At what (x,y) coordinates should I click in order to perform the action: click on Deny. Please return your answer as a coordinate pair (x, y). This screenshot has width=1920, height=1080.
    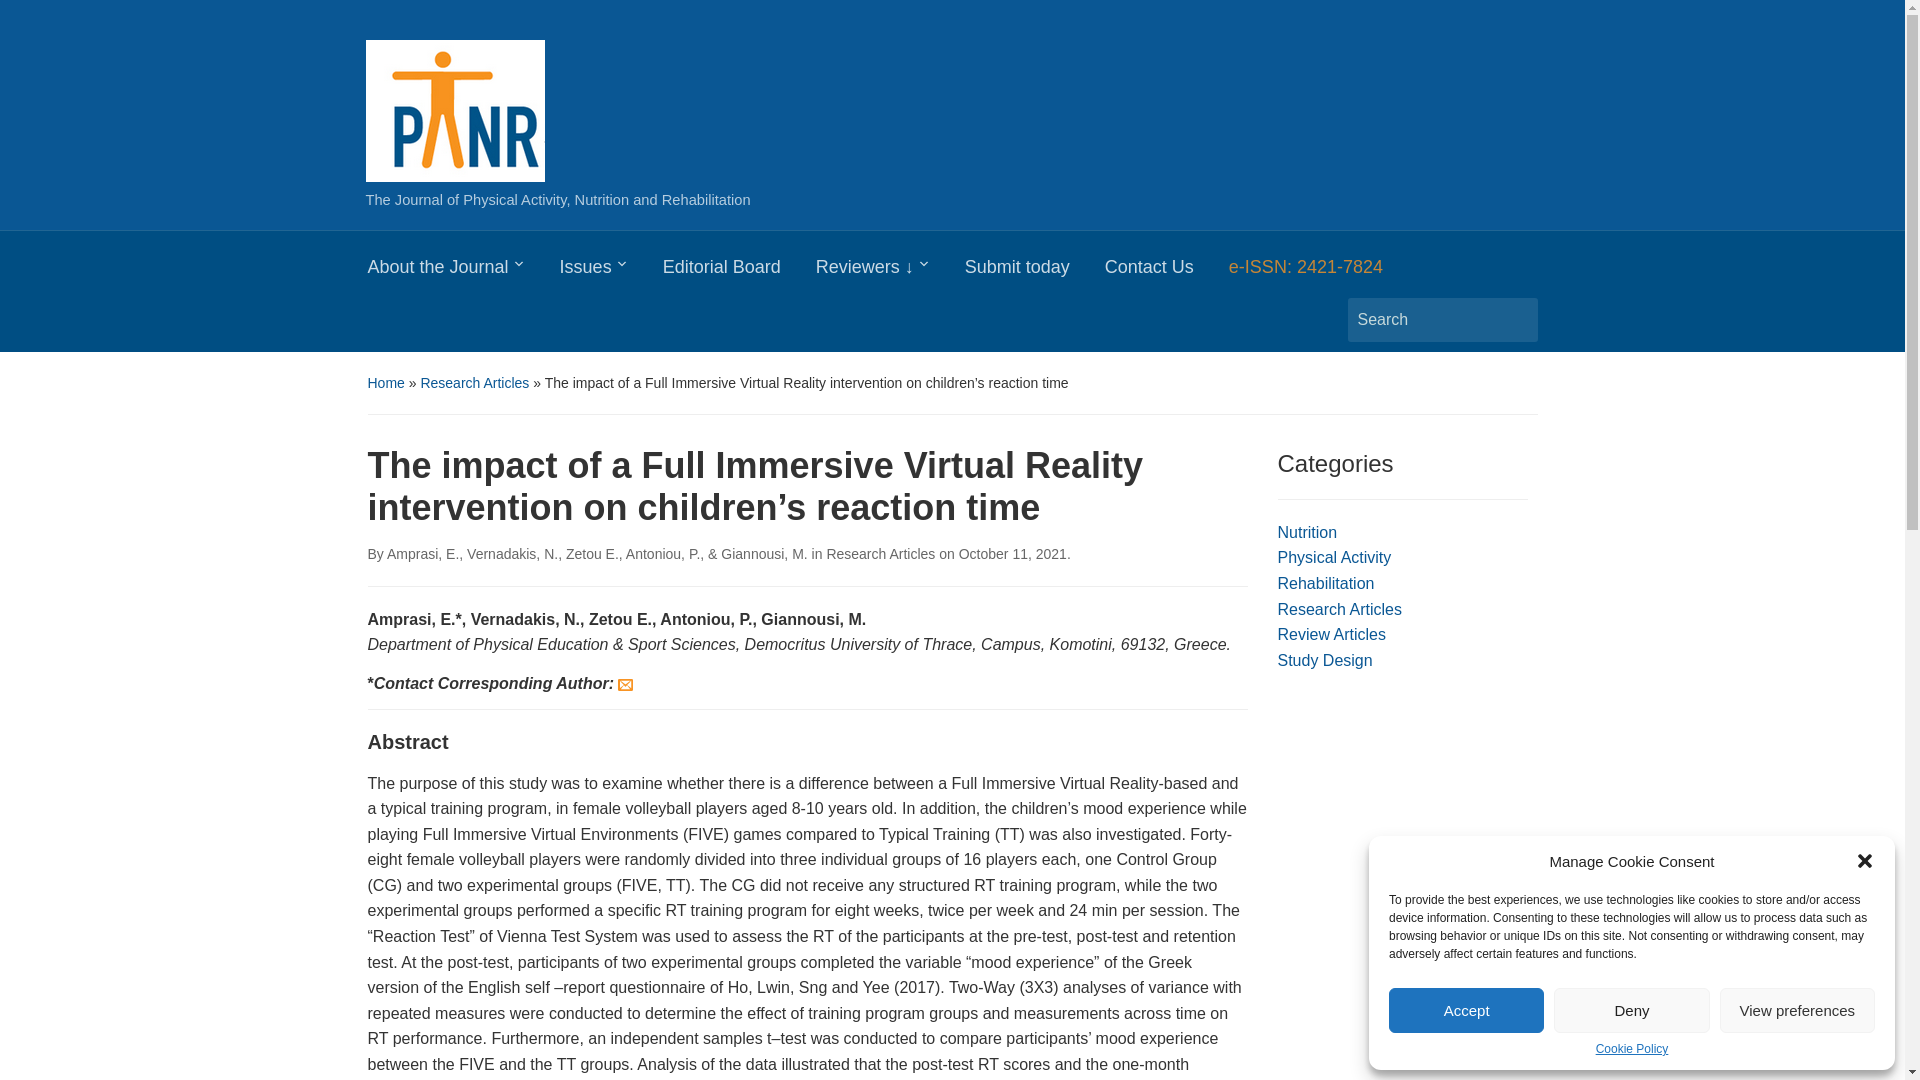
    Looking at the image, I should click on (1630, 1010).